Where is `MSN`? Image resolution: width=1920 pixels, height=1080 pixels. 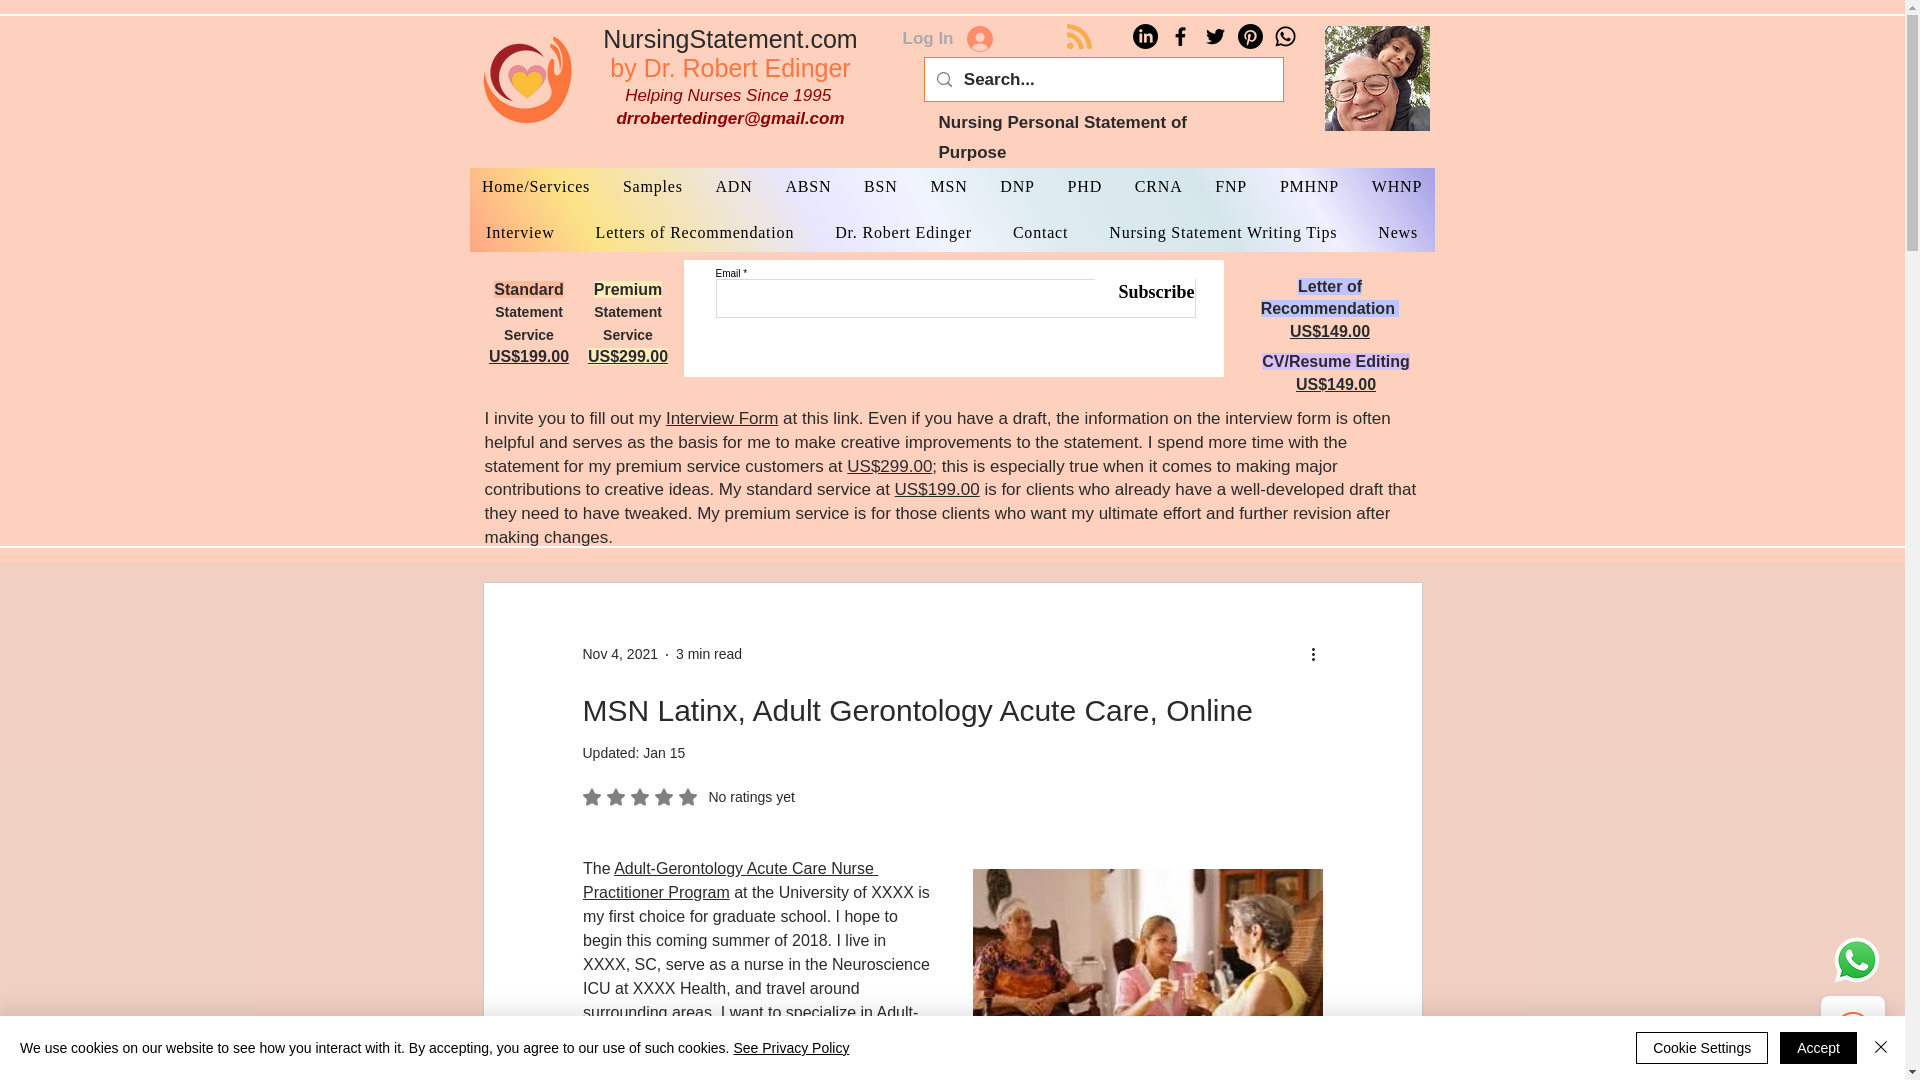 MSN is located at coordinates (948, 187).